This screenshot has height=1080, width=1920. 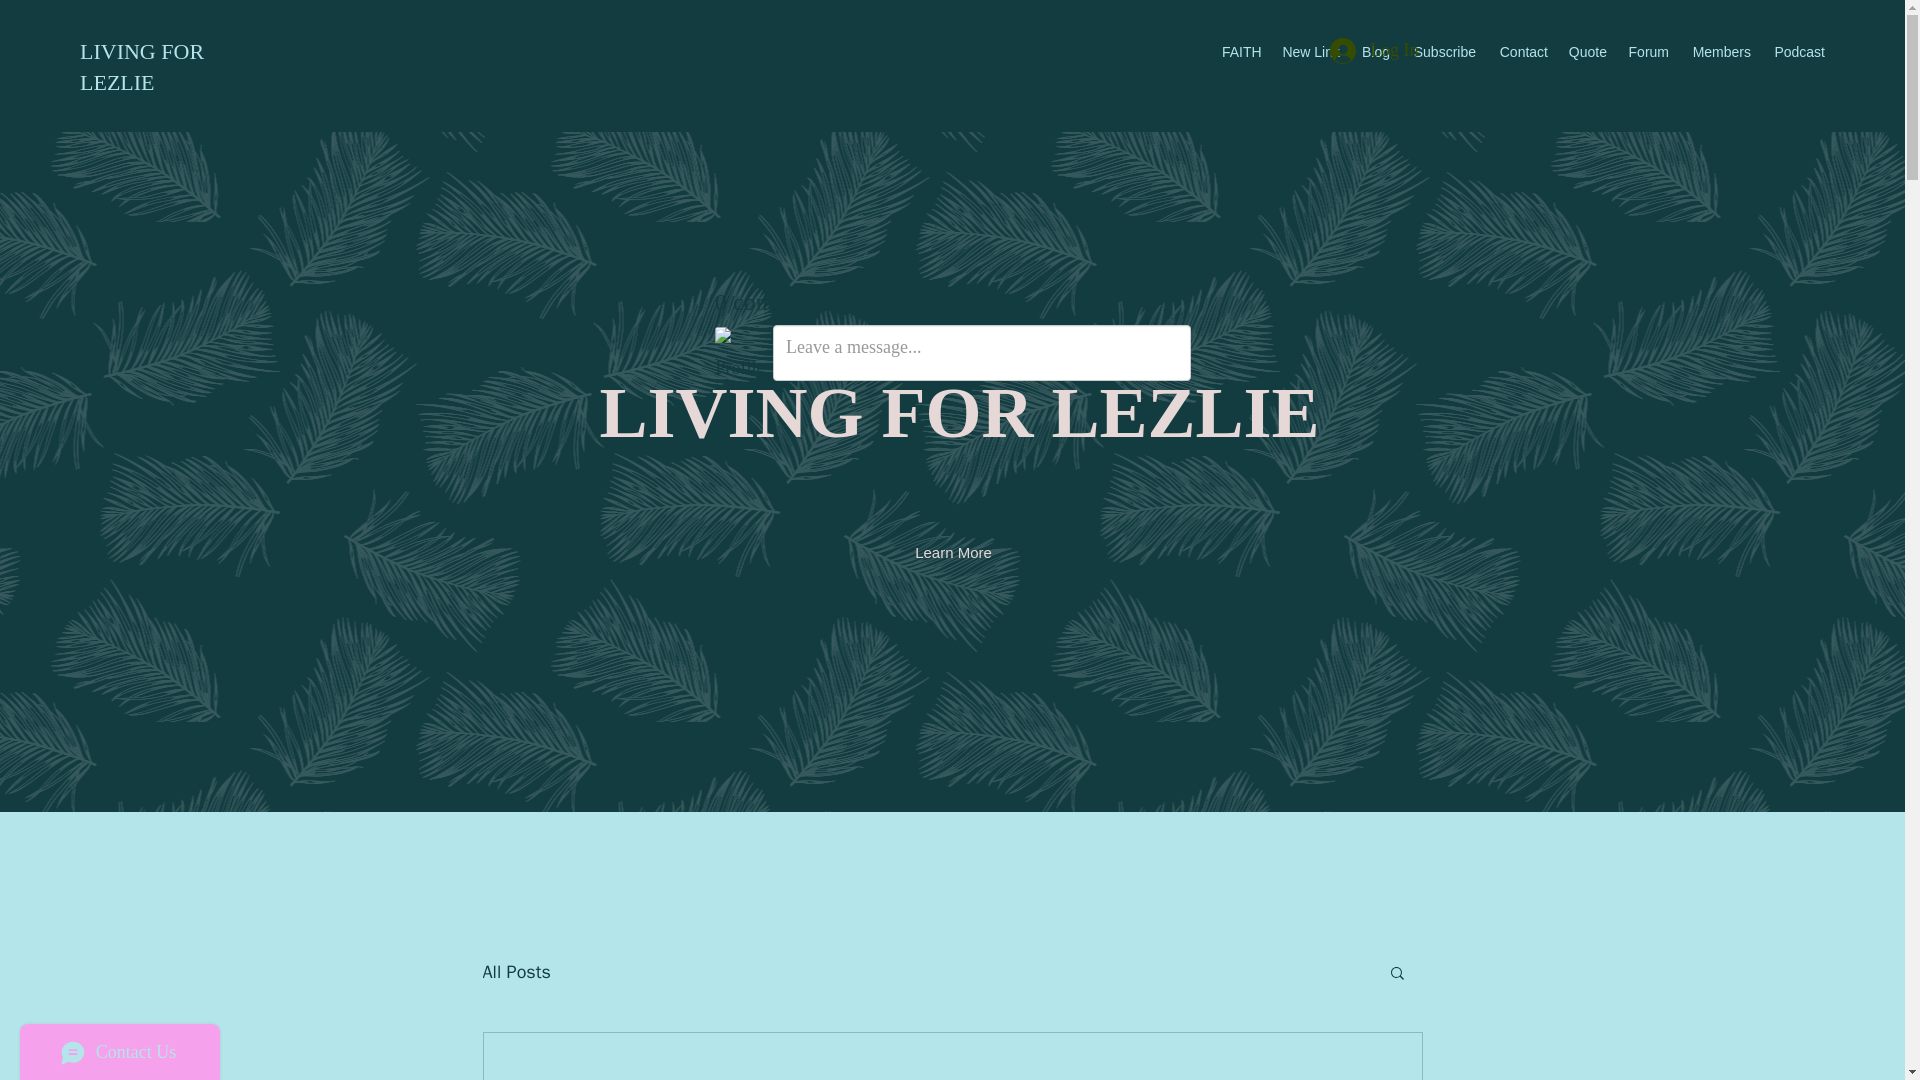 I want to click on Members, so click(x=1719, y=51).